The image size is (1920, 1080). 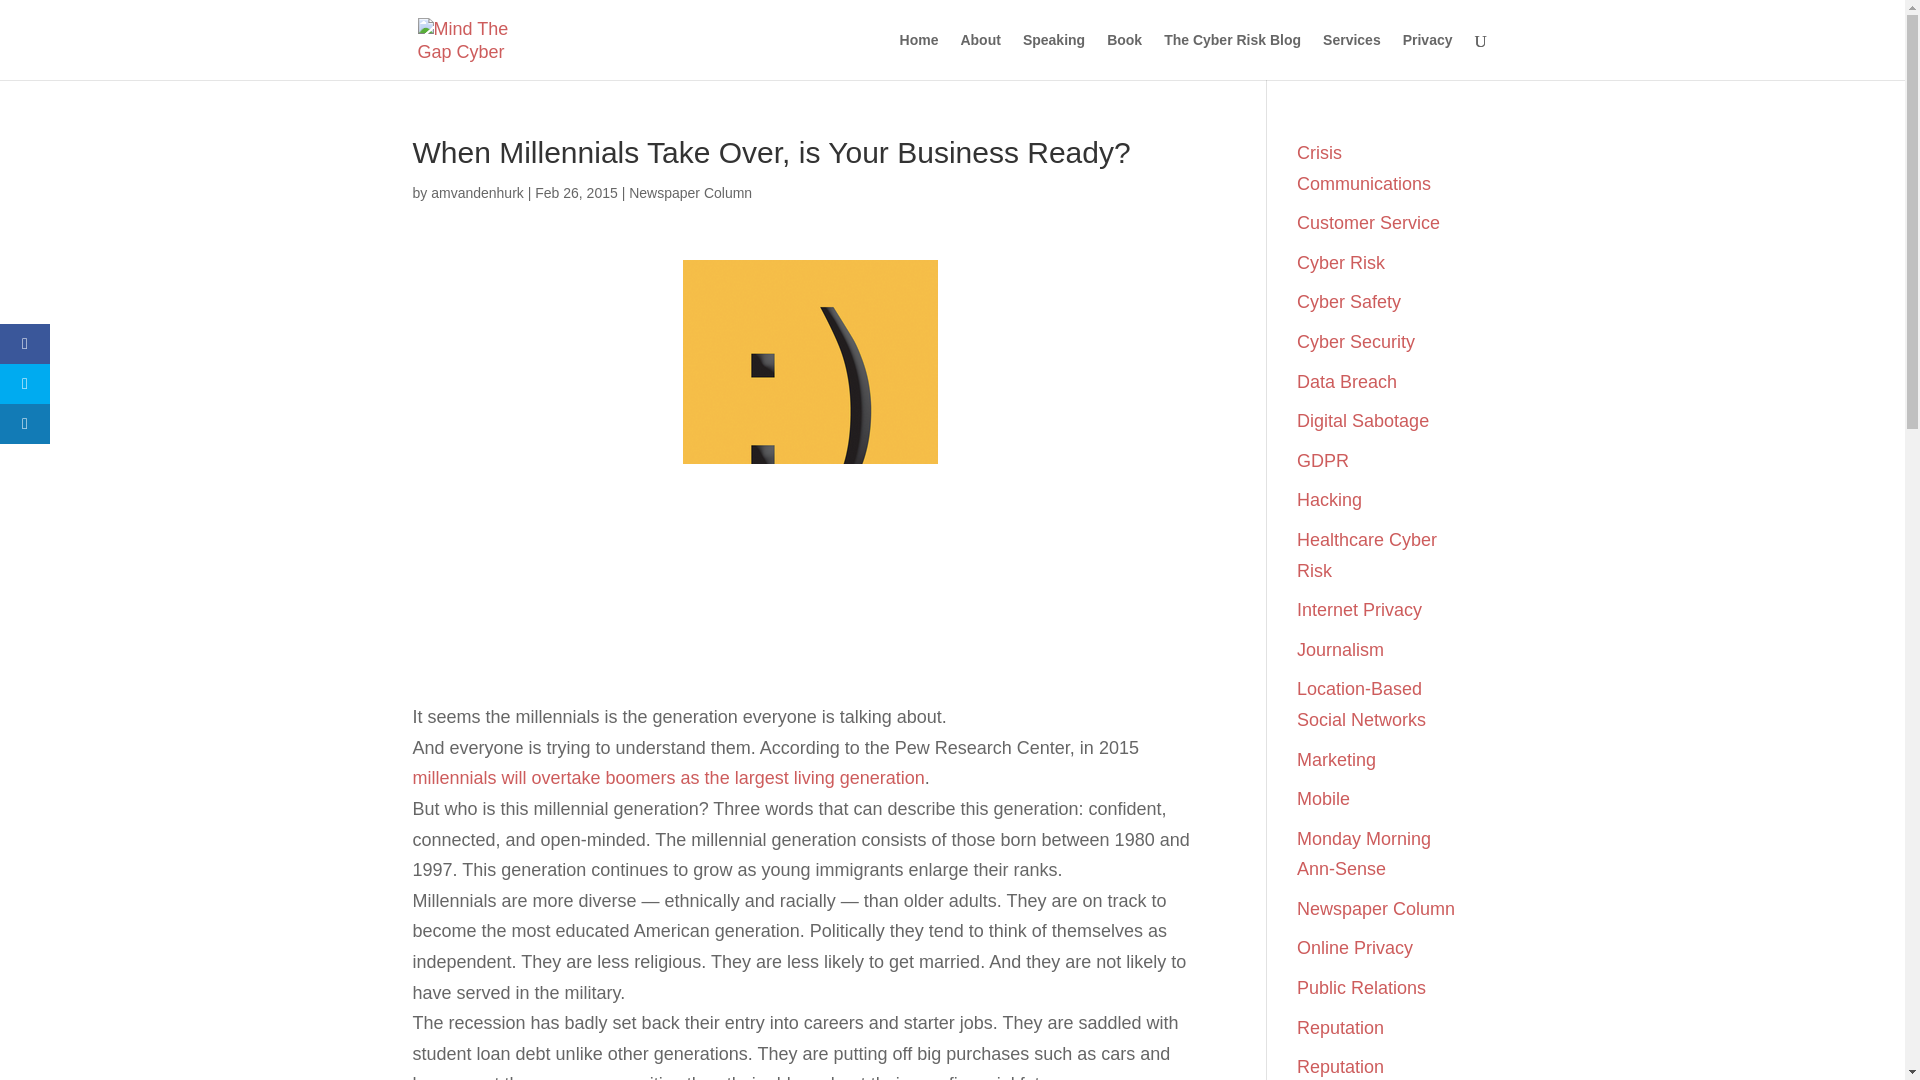 What do you see at coordinates (1347, 382) in the screenshot?
I see `Data Breach` at bounding box center [1347, 382].